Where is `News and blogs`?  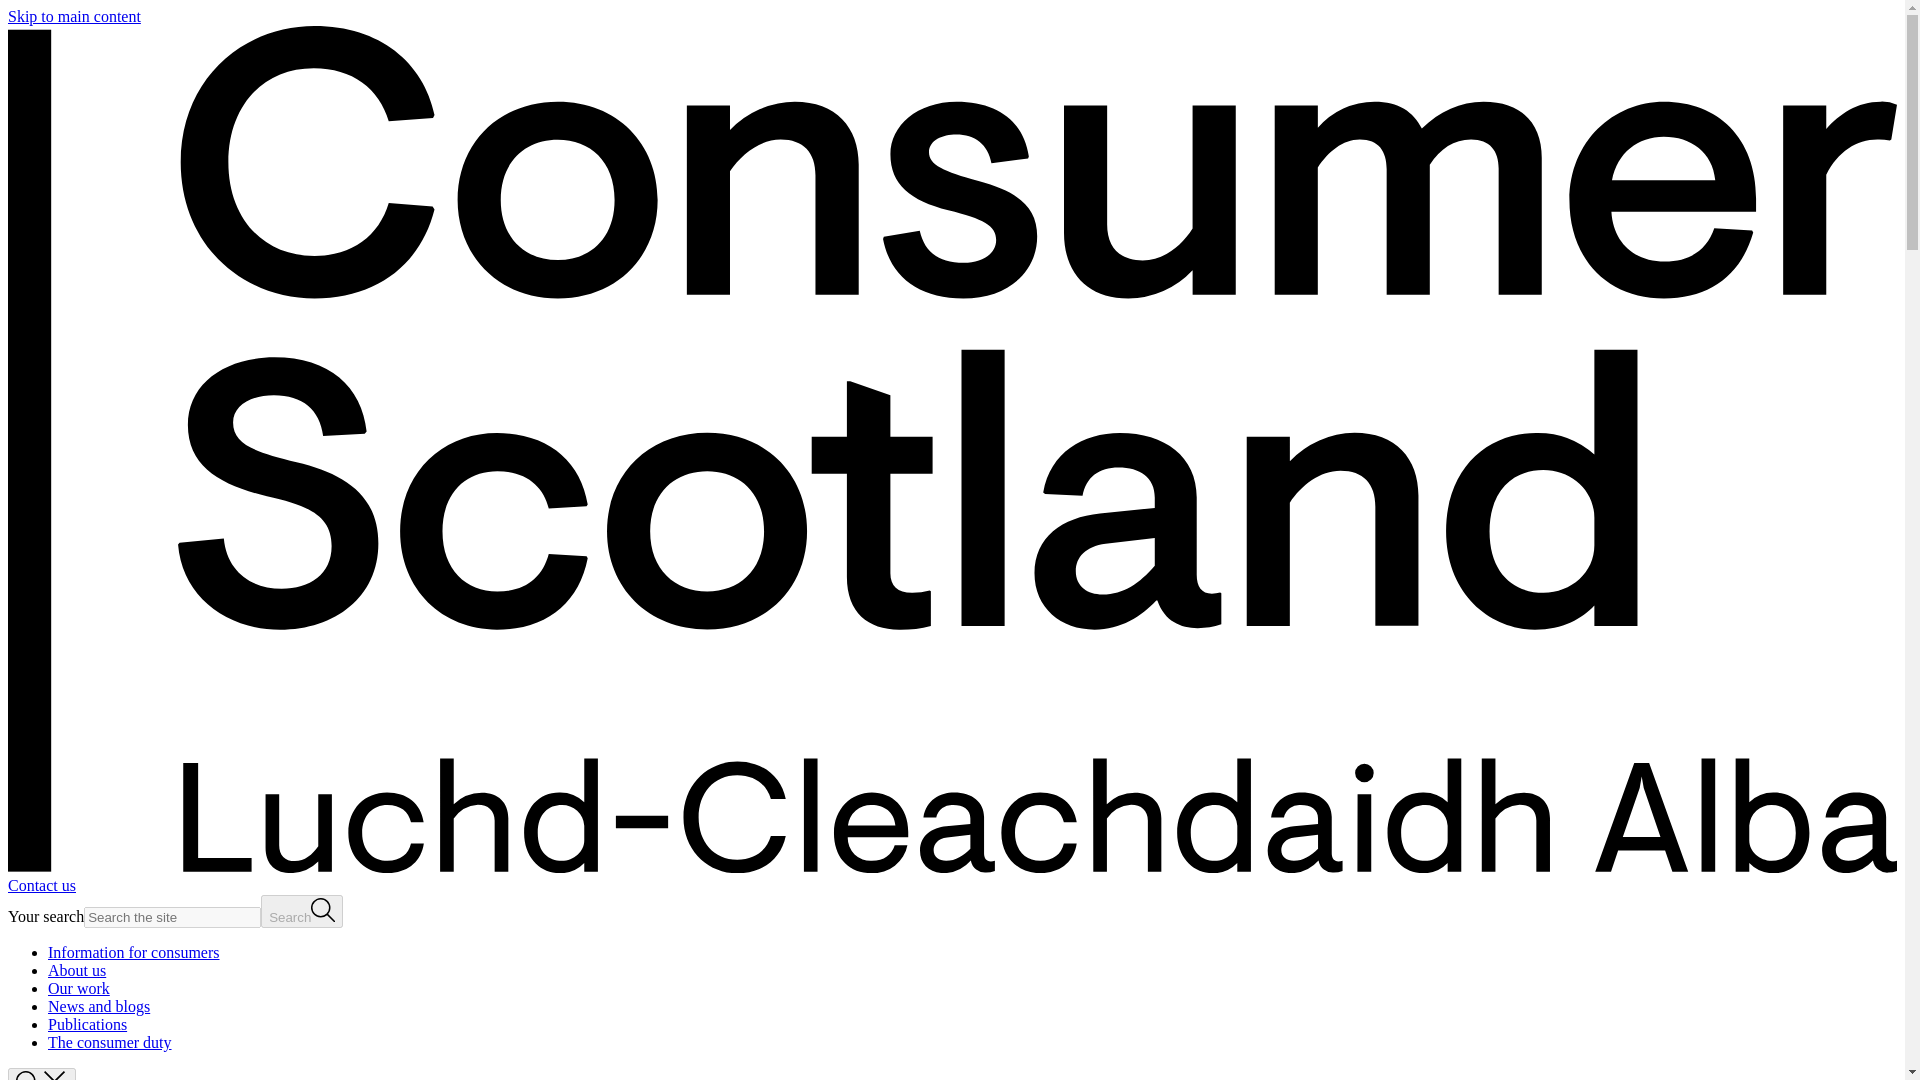 News and blogs is located at coordinates (98, 1006).